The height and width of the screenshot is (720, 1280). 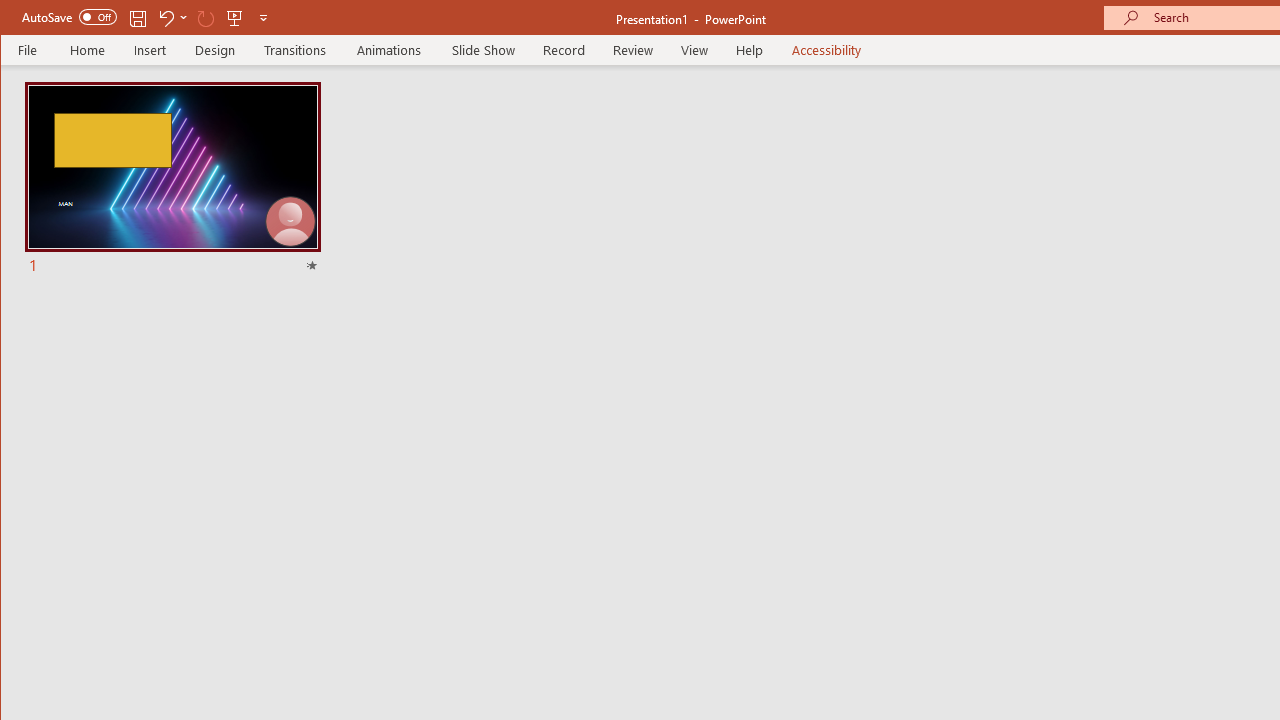 I want to click on From Beginning, so click(x=235, y=18).